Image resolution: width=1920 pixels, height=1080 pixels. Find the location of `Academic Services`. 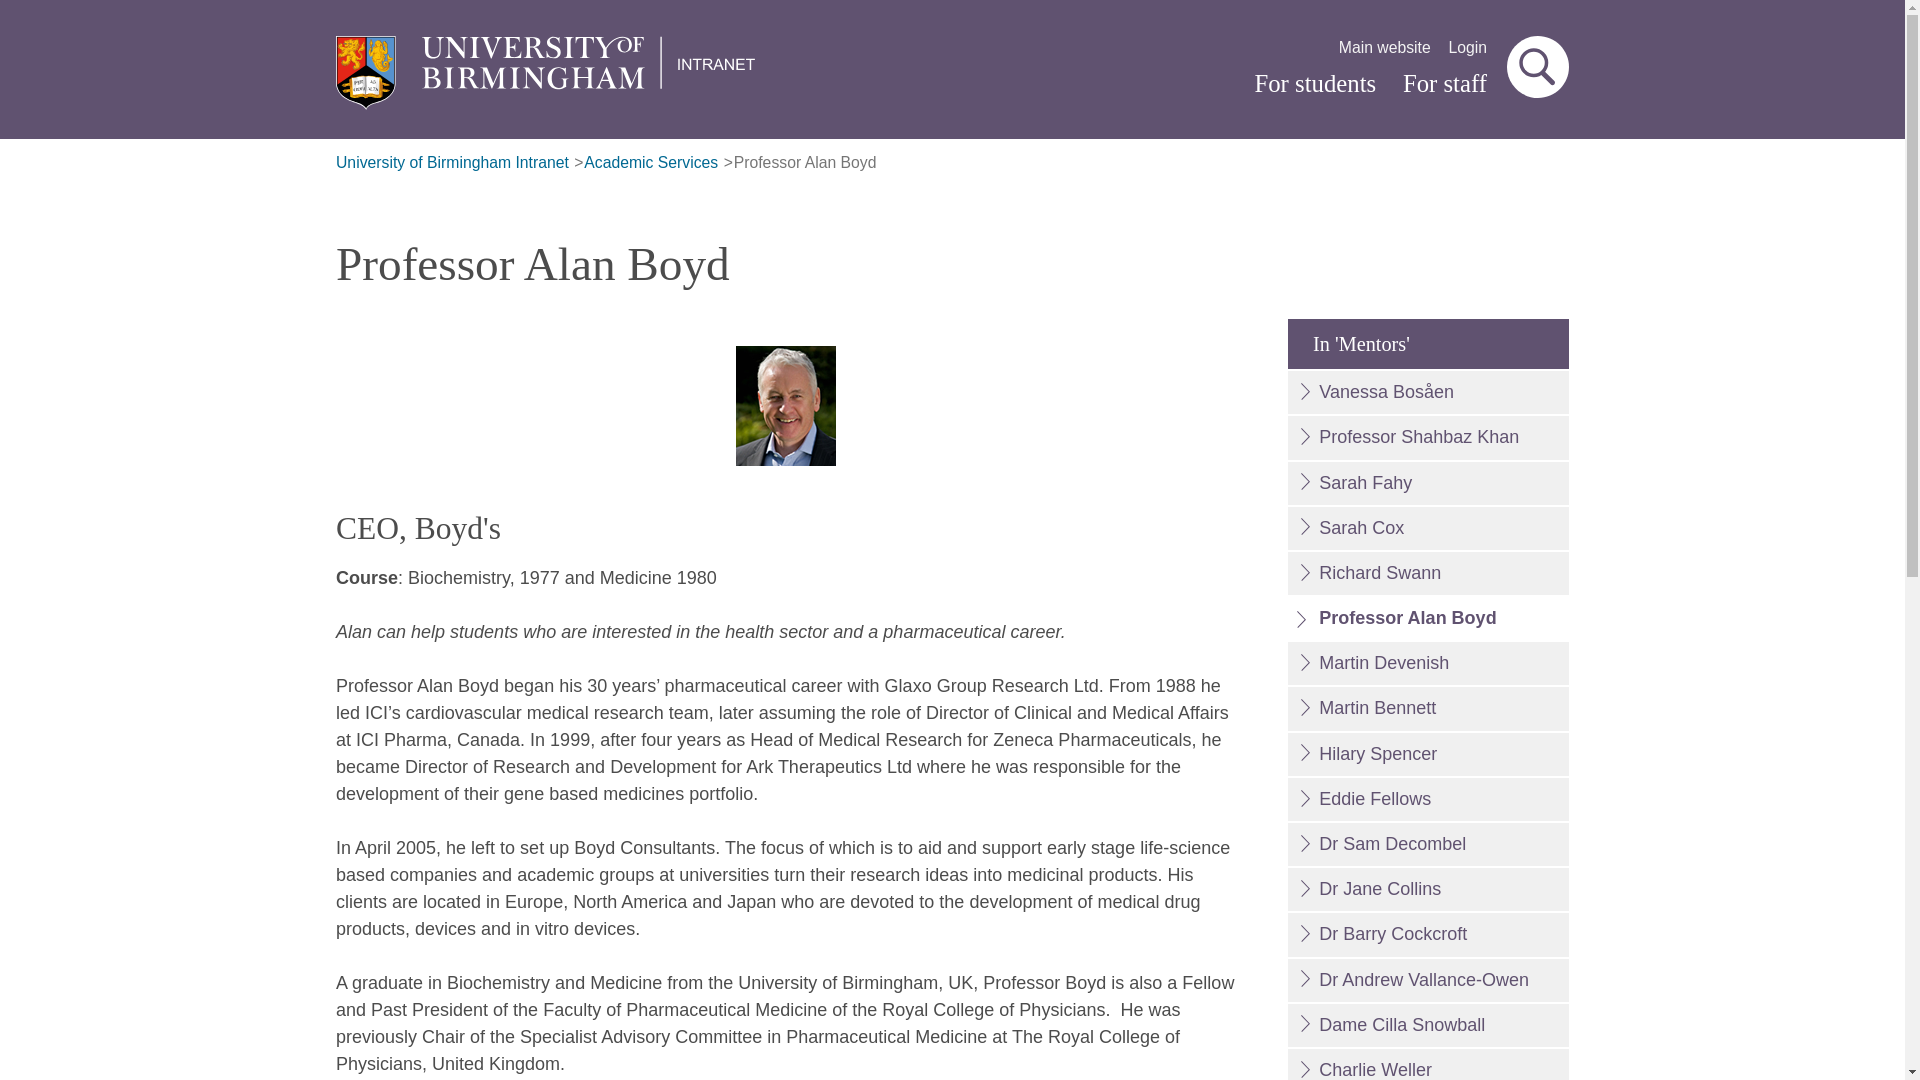

Academic Services is located at coordinates (650, 163).